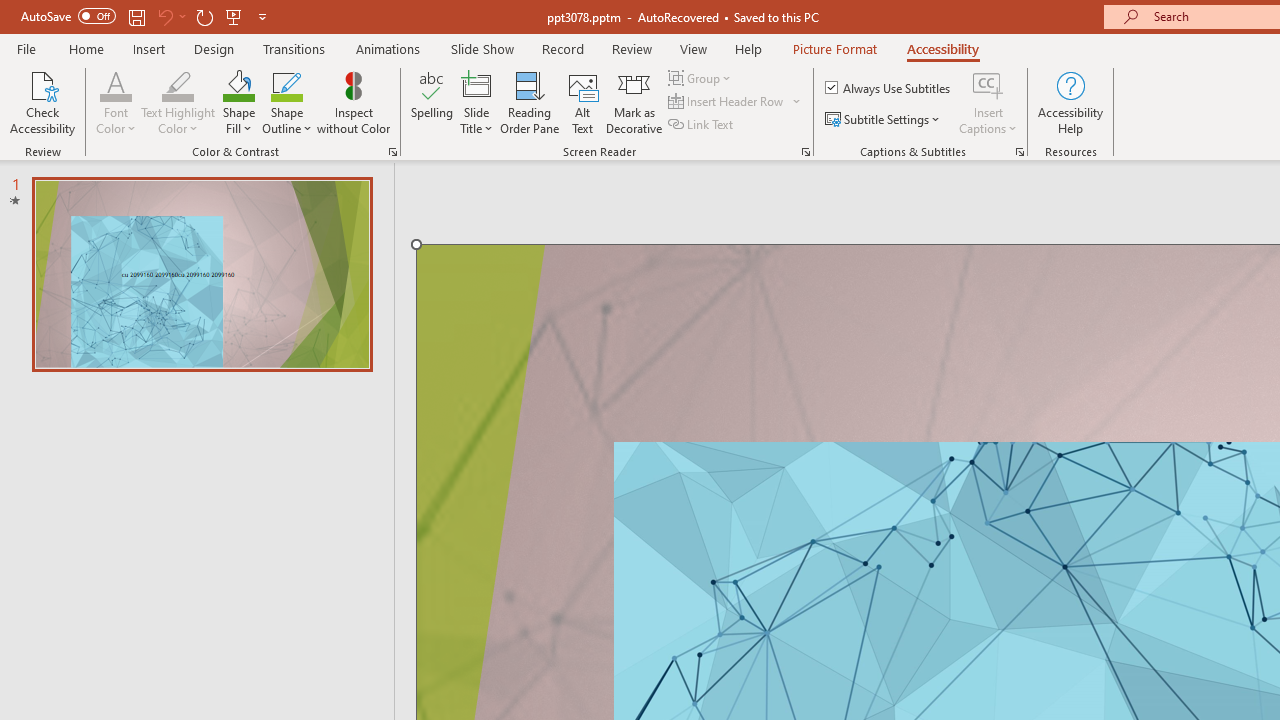 The height and width of the screenshot is (720, 1280). I want to click on Insert Header Row, so click(736, 102).